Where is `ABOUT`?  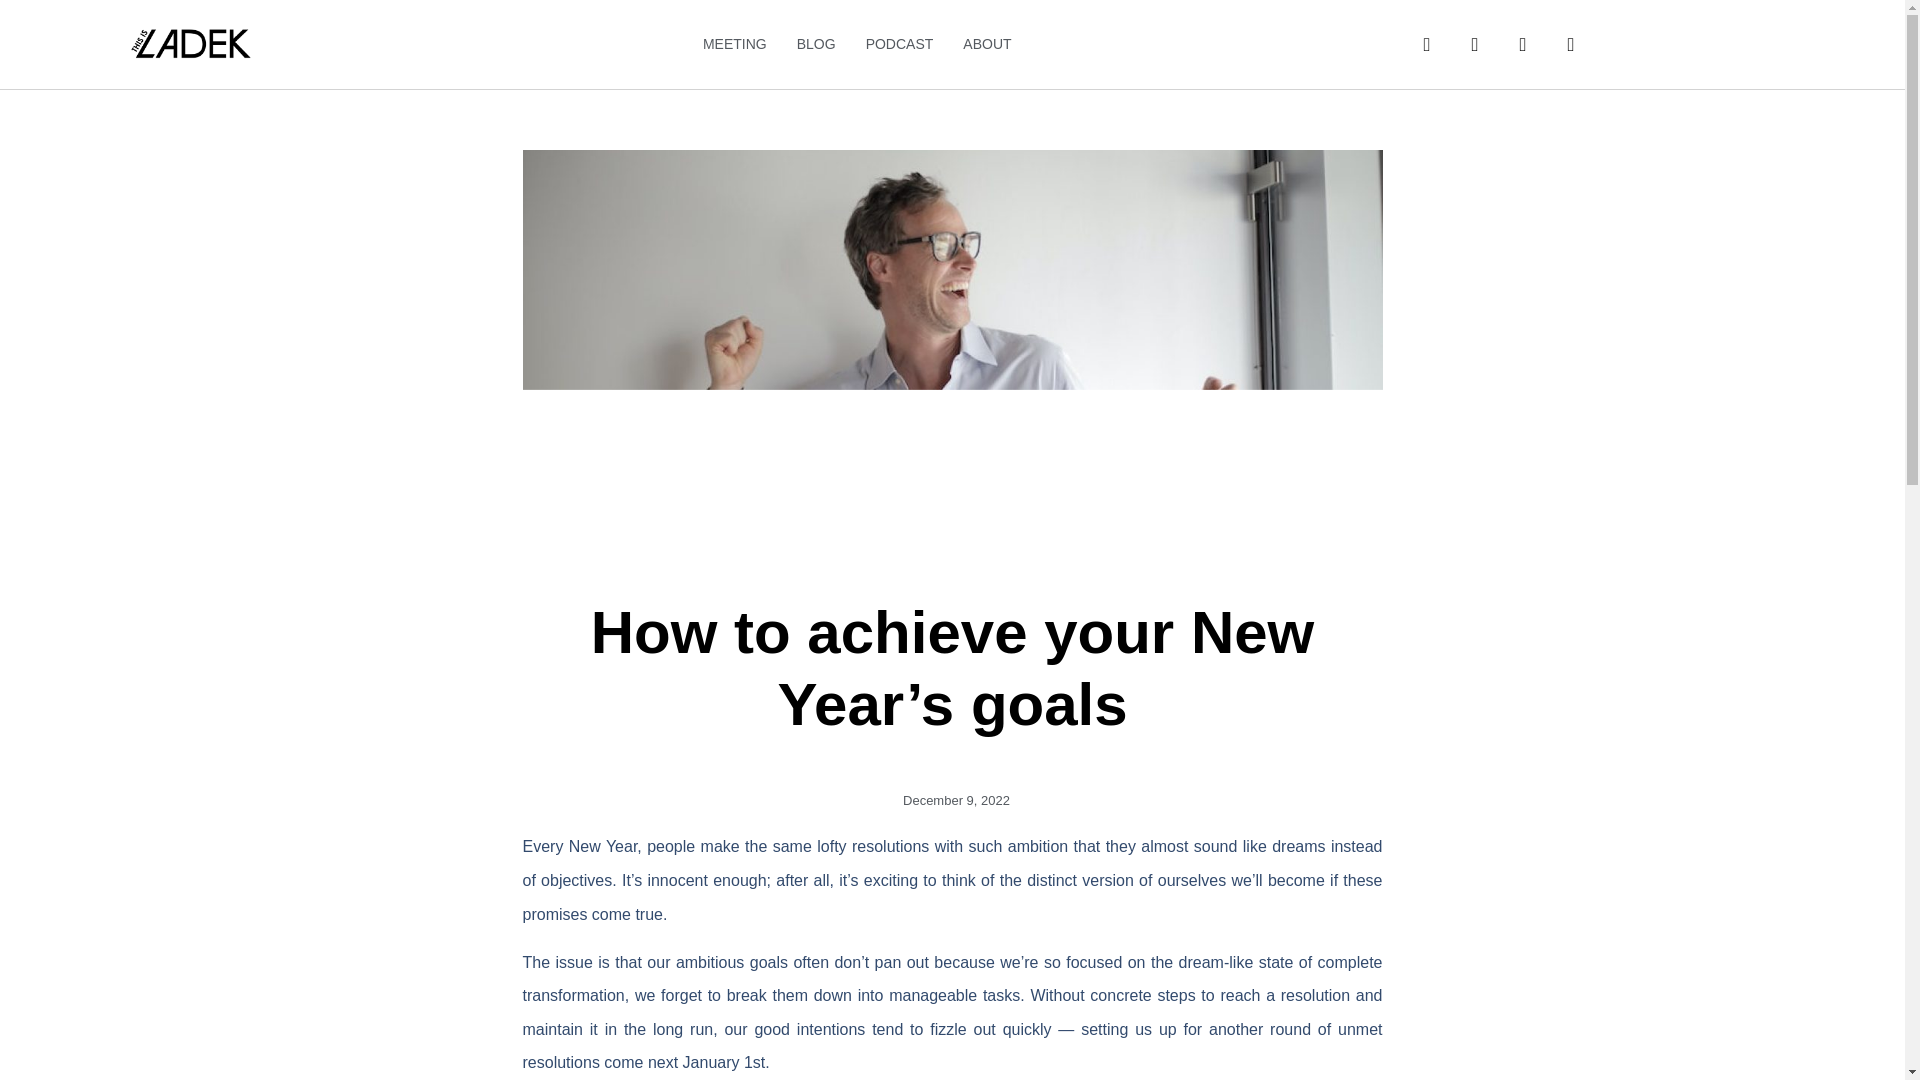
ABOUT is located at coordinates (986, 44).